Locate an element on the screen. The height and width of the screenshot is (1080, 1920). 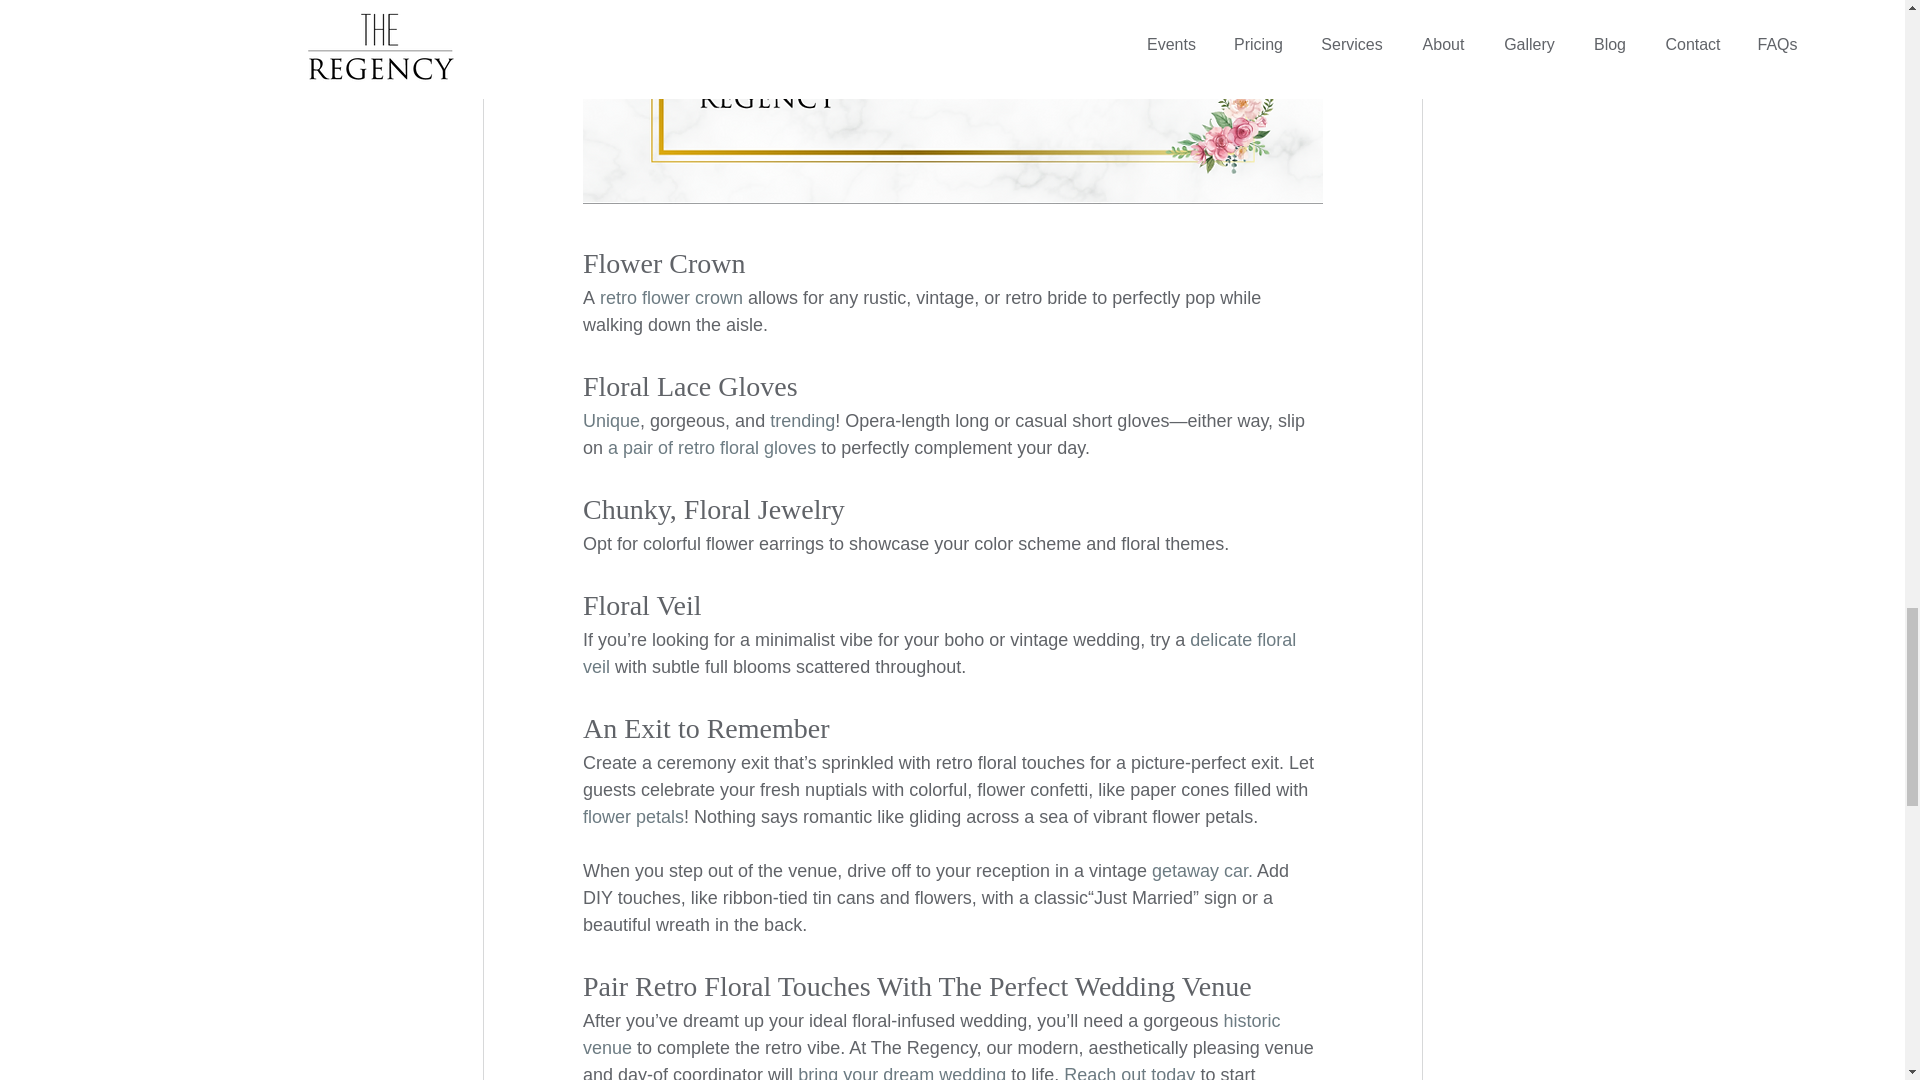
getaway car. is located at coordinates (1202, 870).